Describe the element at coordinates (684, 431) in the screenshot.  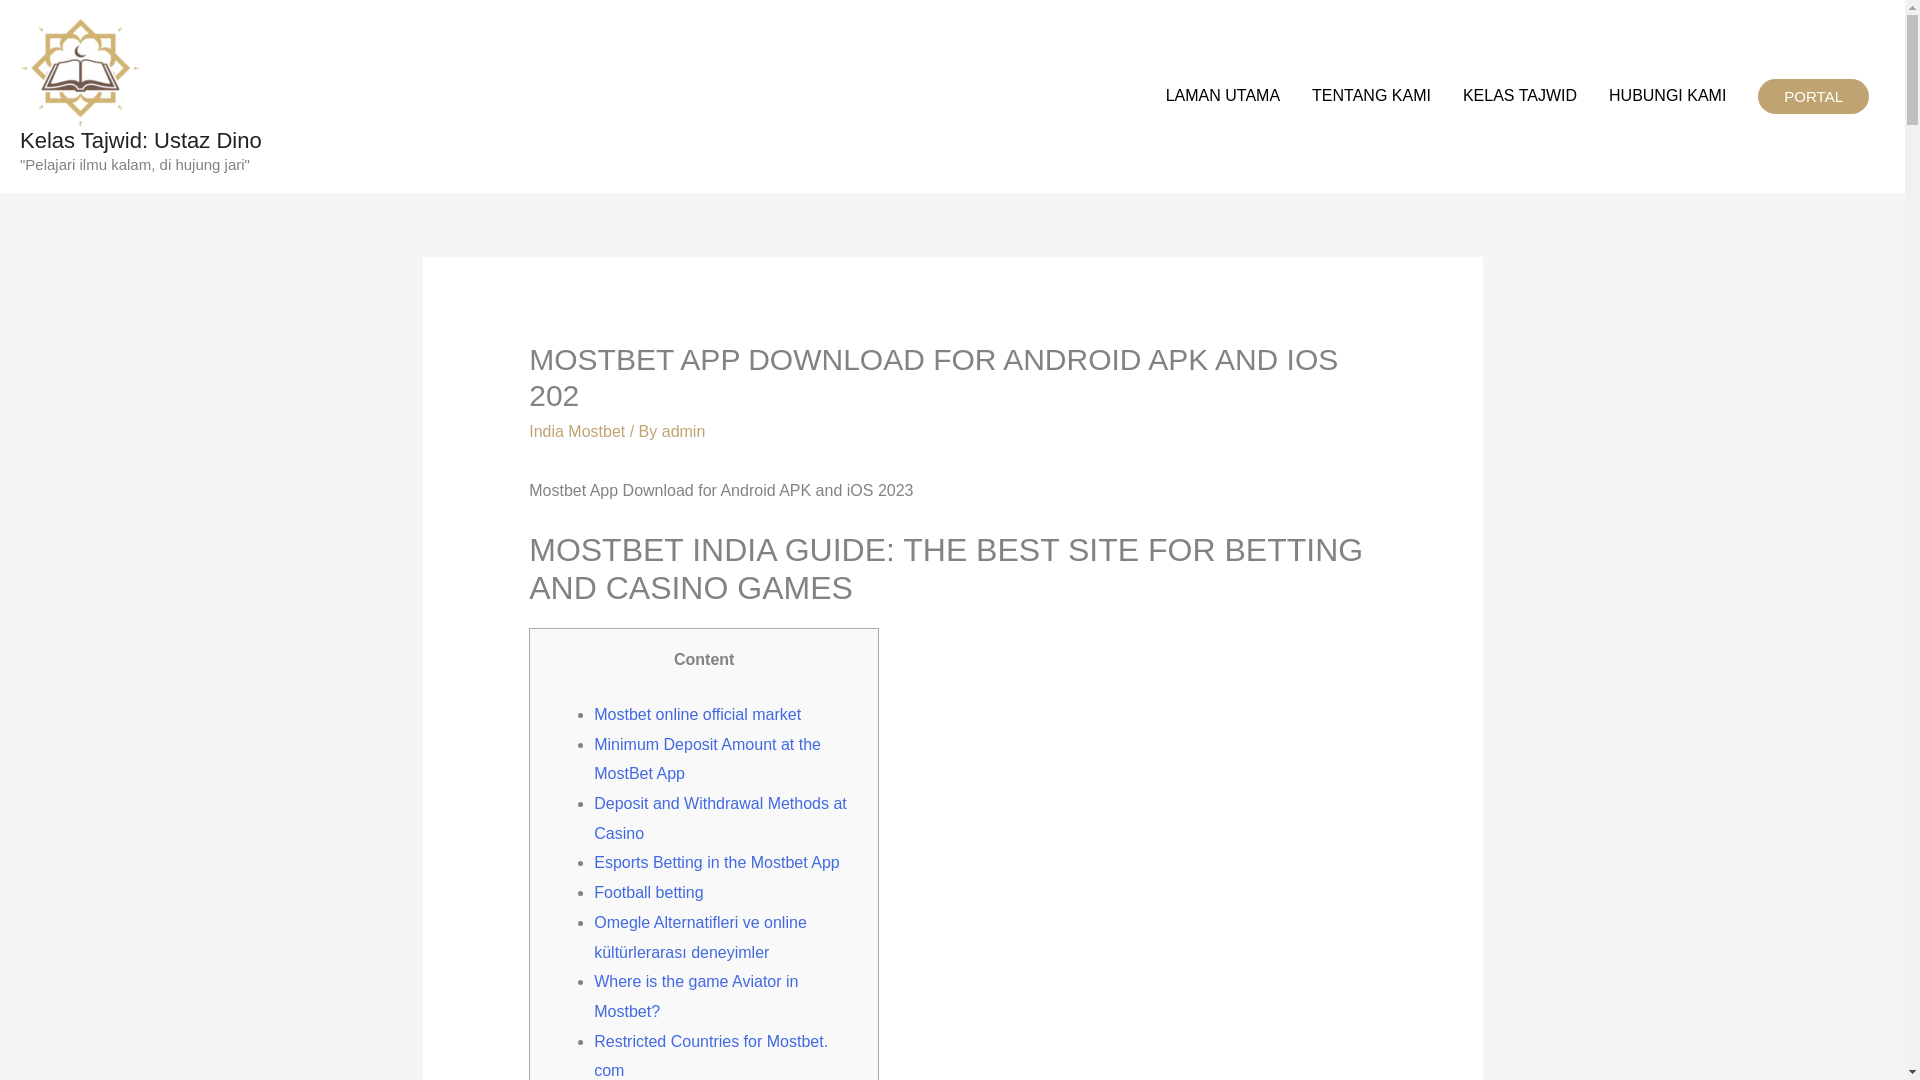
I see `View all posts by admin` at that location.